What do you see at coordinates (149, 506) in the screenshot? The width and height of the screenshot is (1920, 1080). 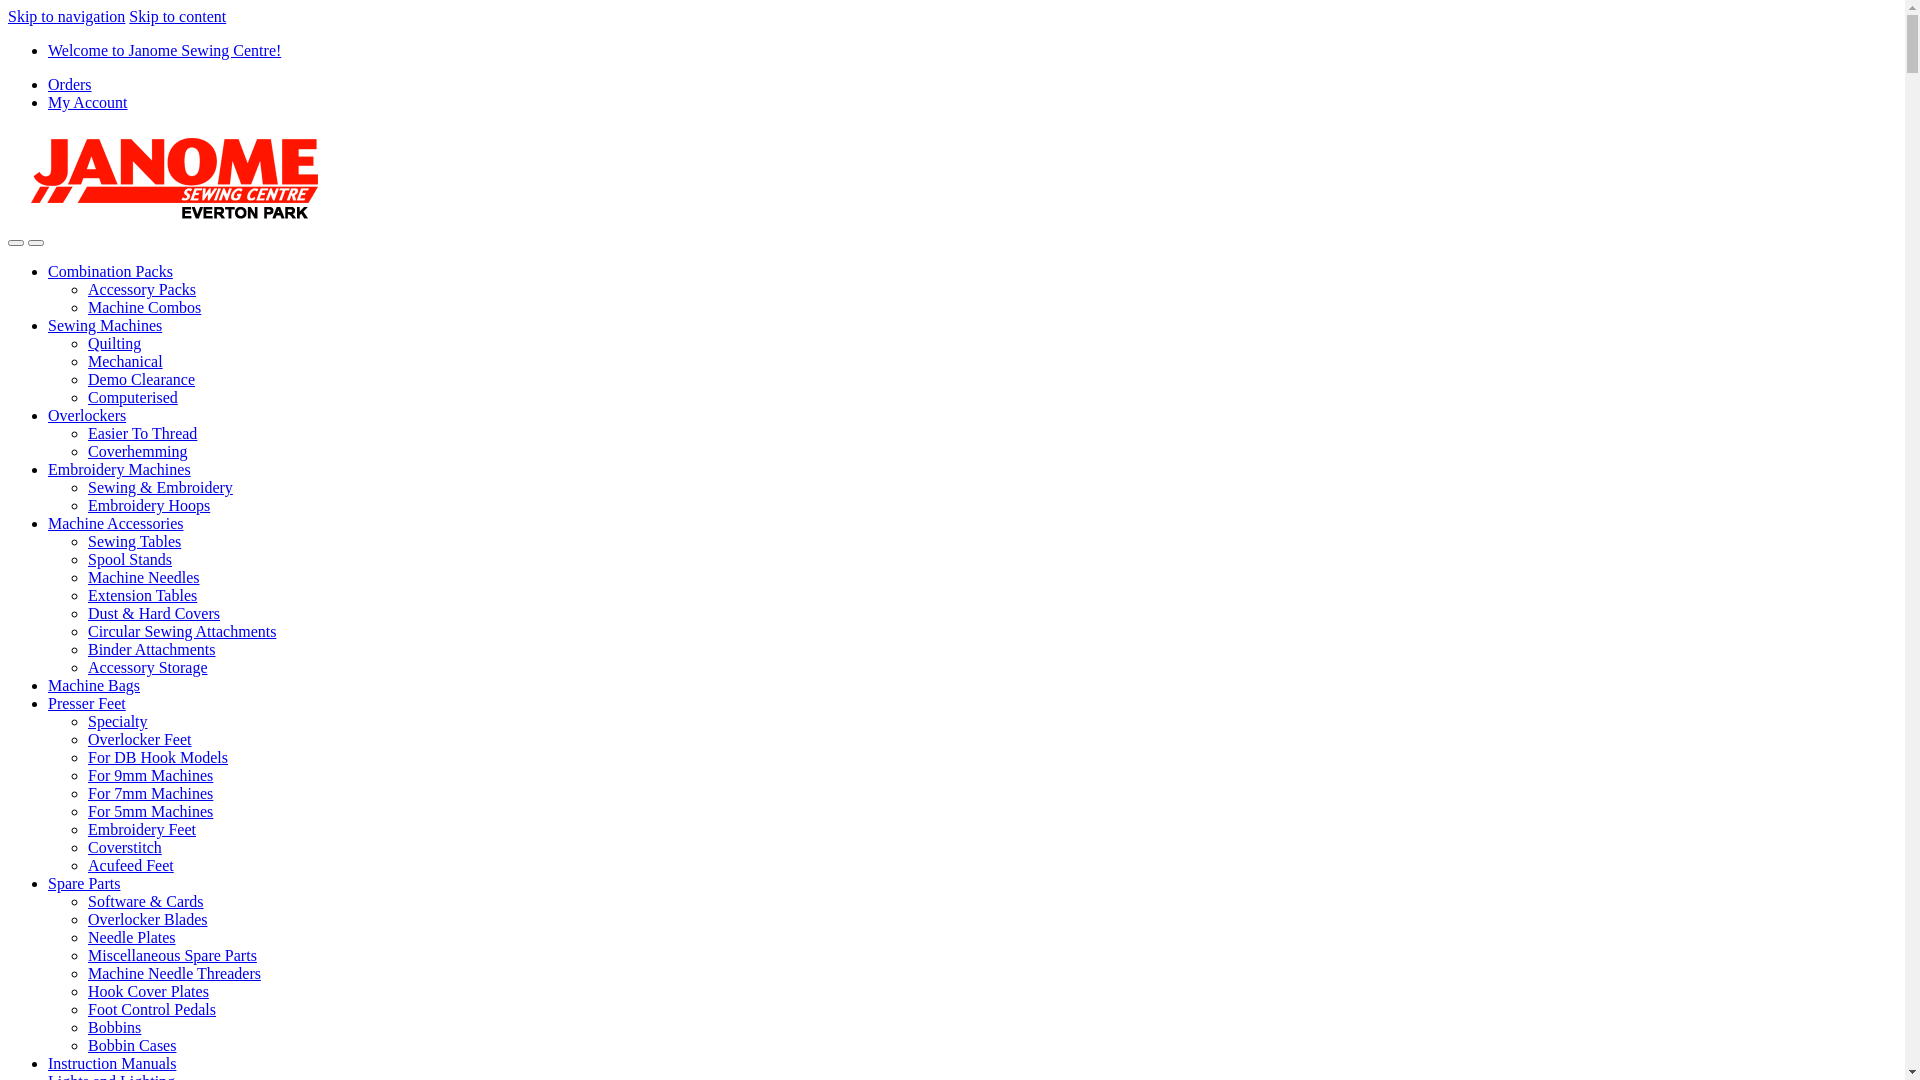 I see `Embroidery Hoops` at bounding box center [149, 506].